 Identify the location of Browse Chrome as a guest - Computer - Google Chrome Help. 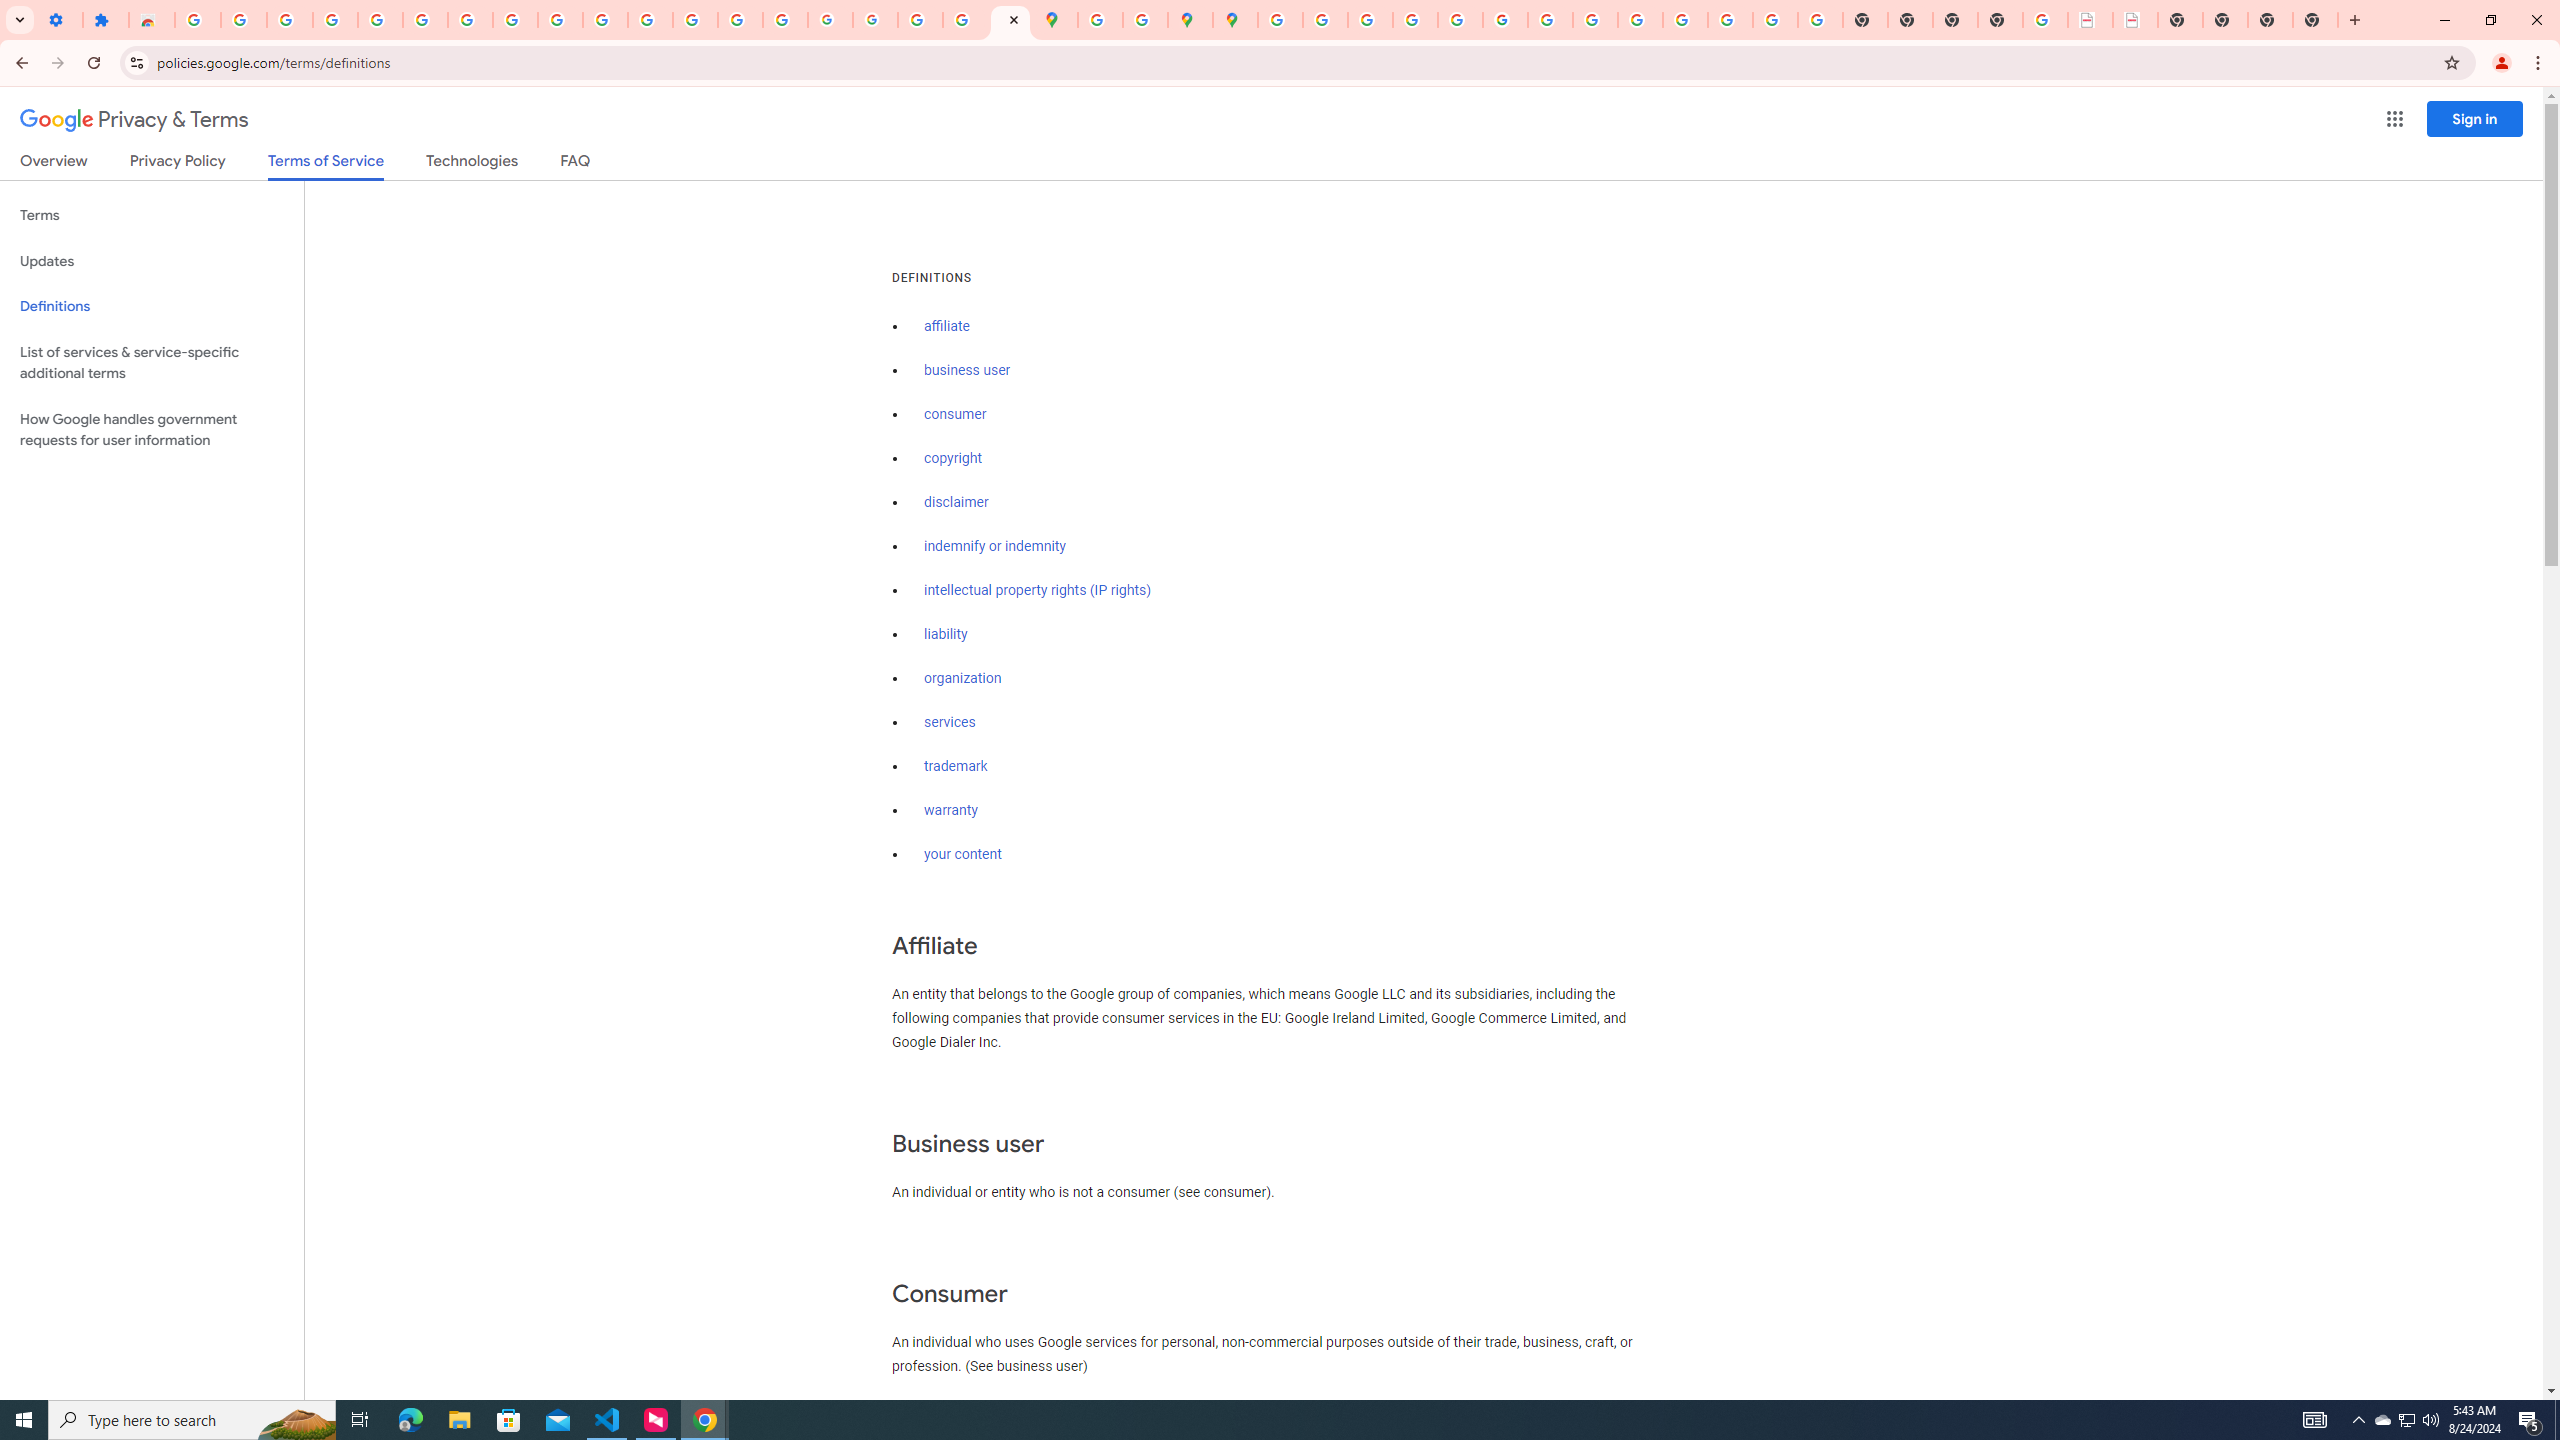
(1596, 20).